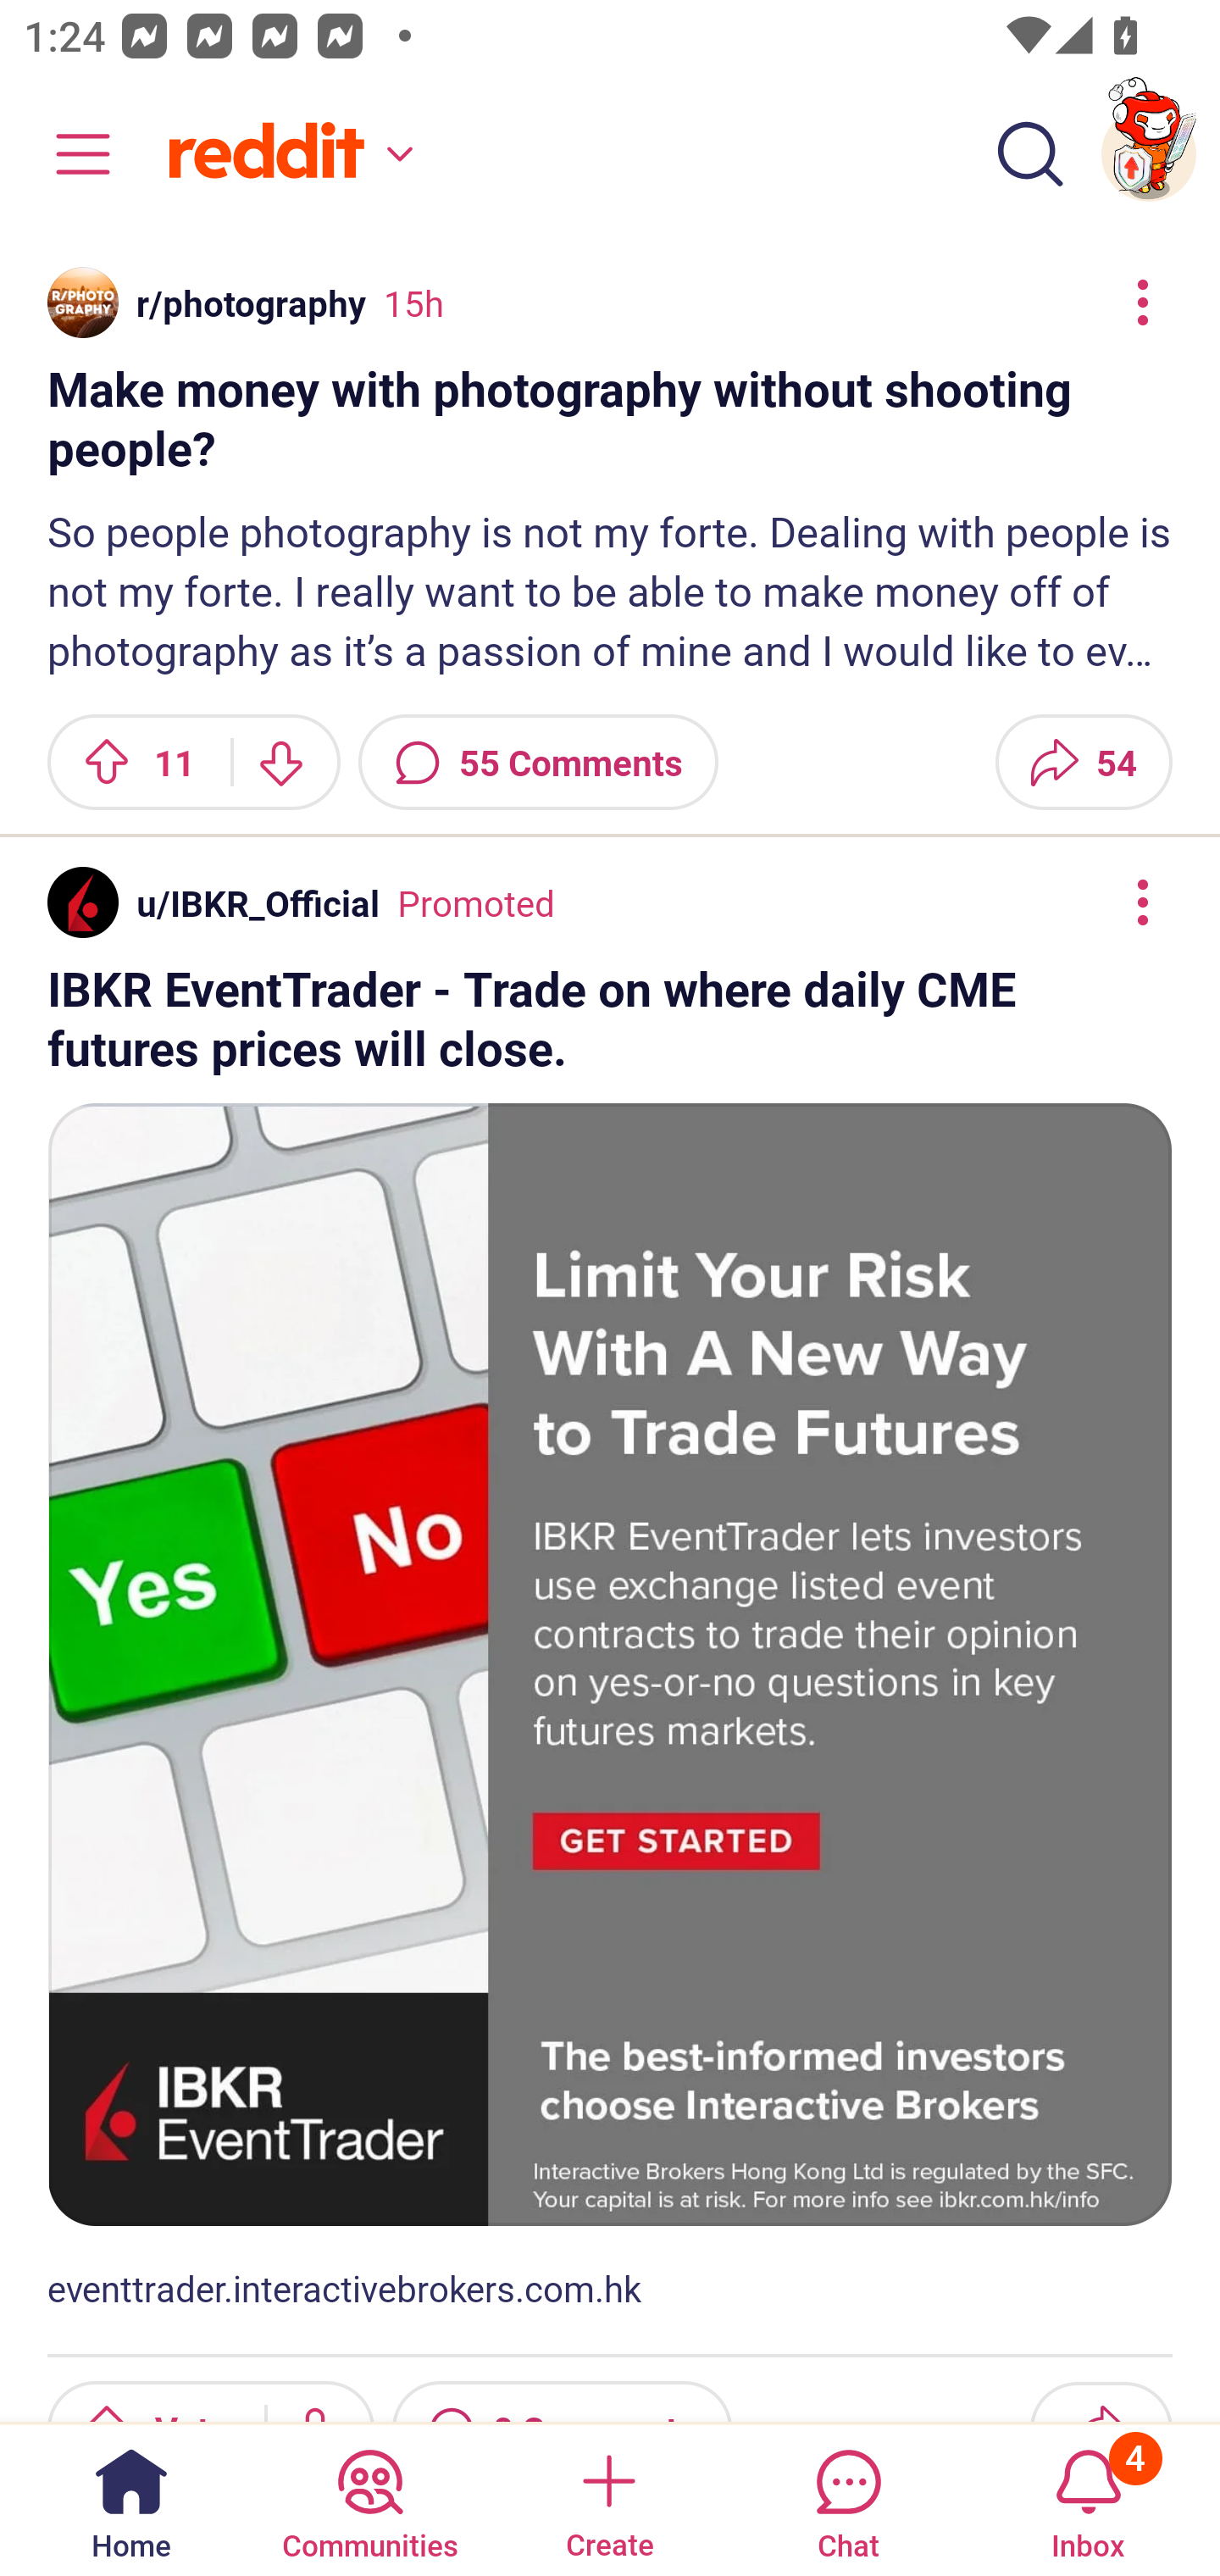 The image size is (1220, 2576). Describe the element at coordinates (1030, 154) in the screenshot. I see `Search` at that location.